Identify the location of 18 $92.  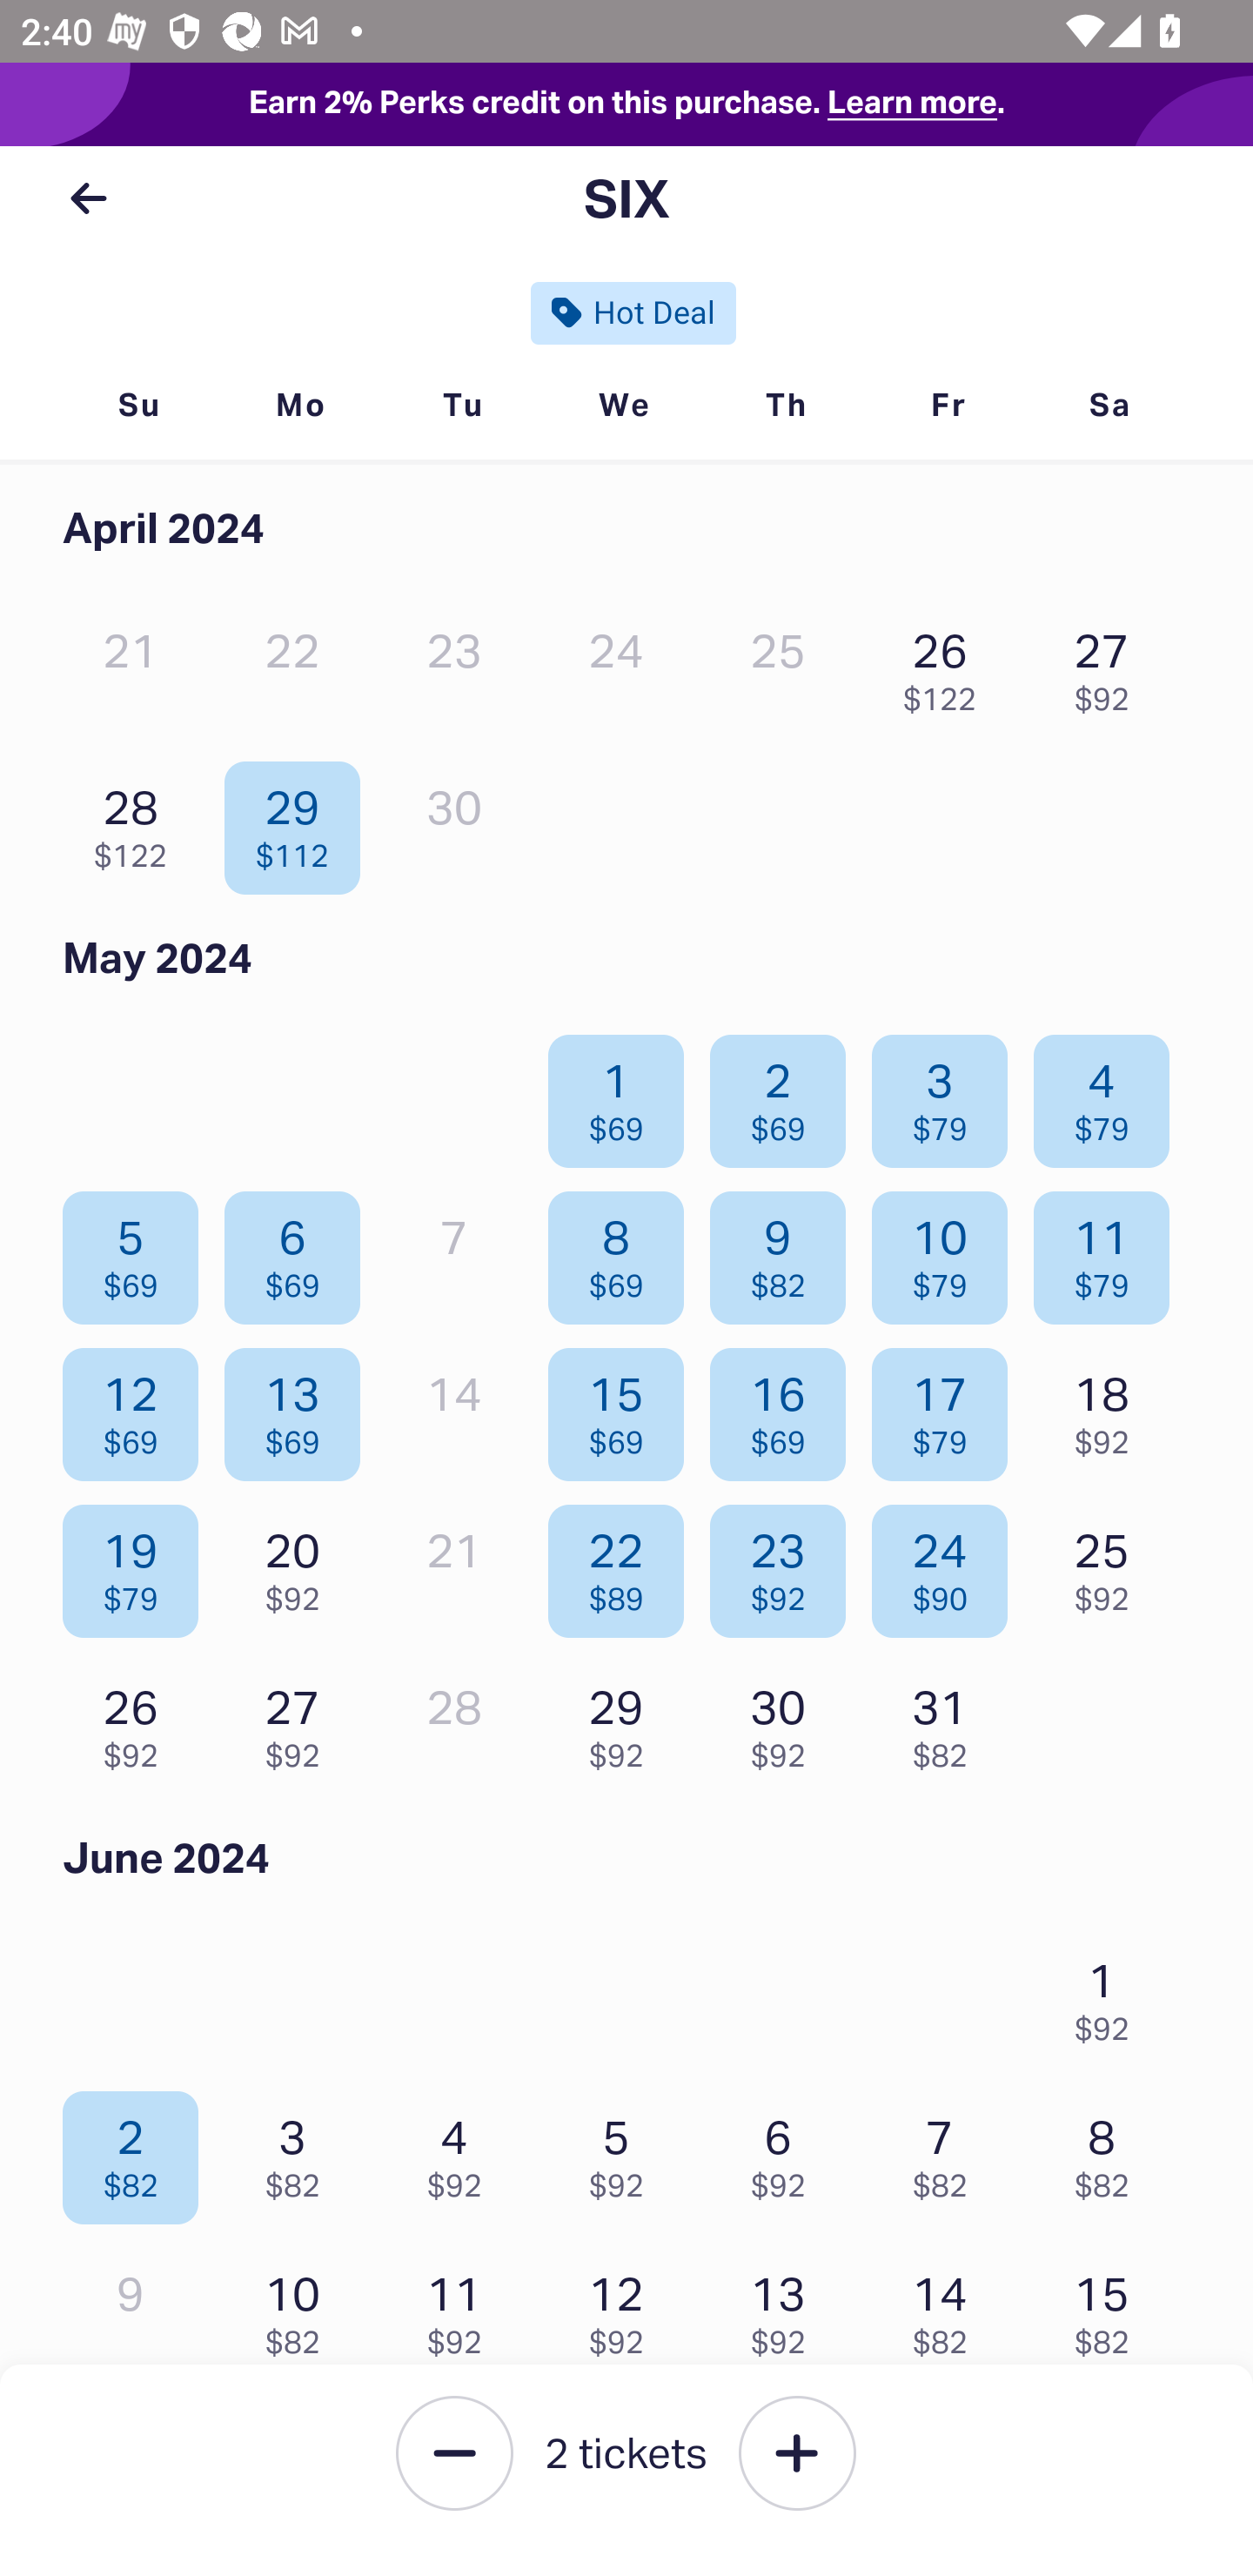
(1109, 1407).